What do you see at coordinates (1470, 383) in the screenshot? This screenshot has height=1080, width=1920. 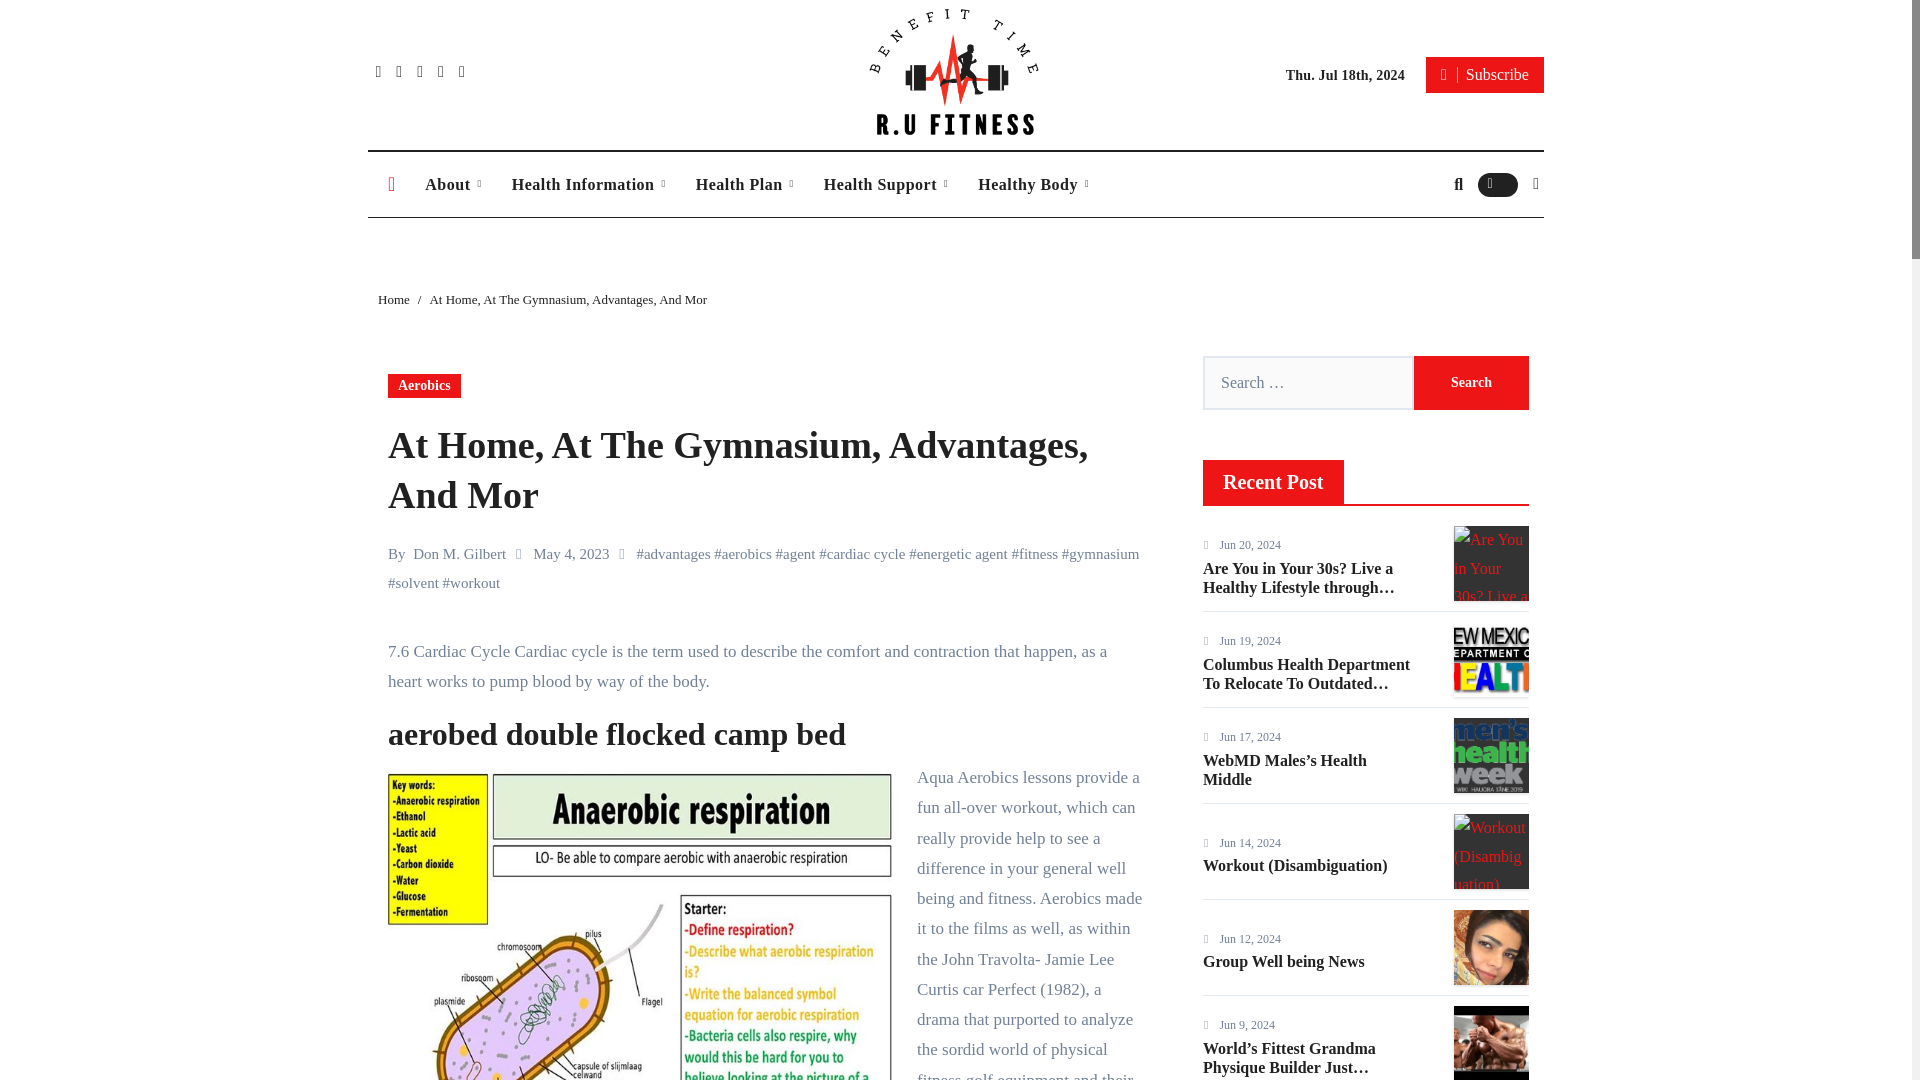 I see `Search` at bounding box center [1470, 383].